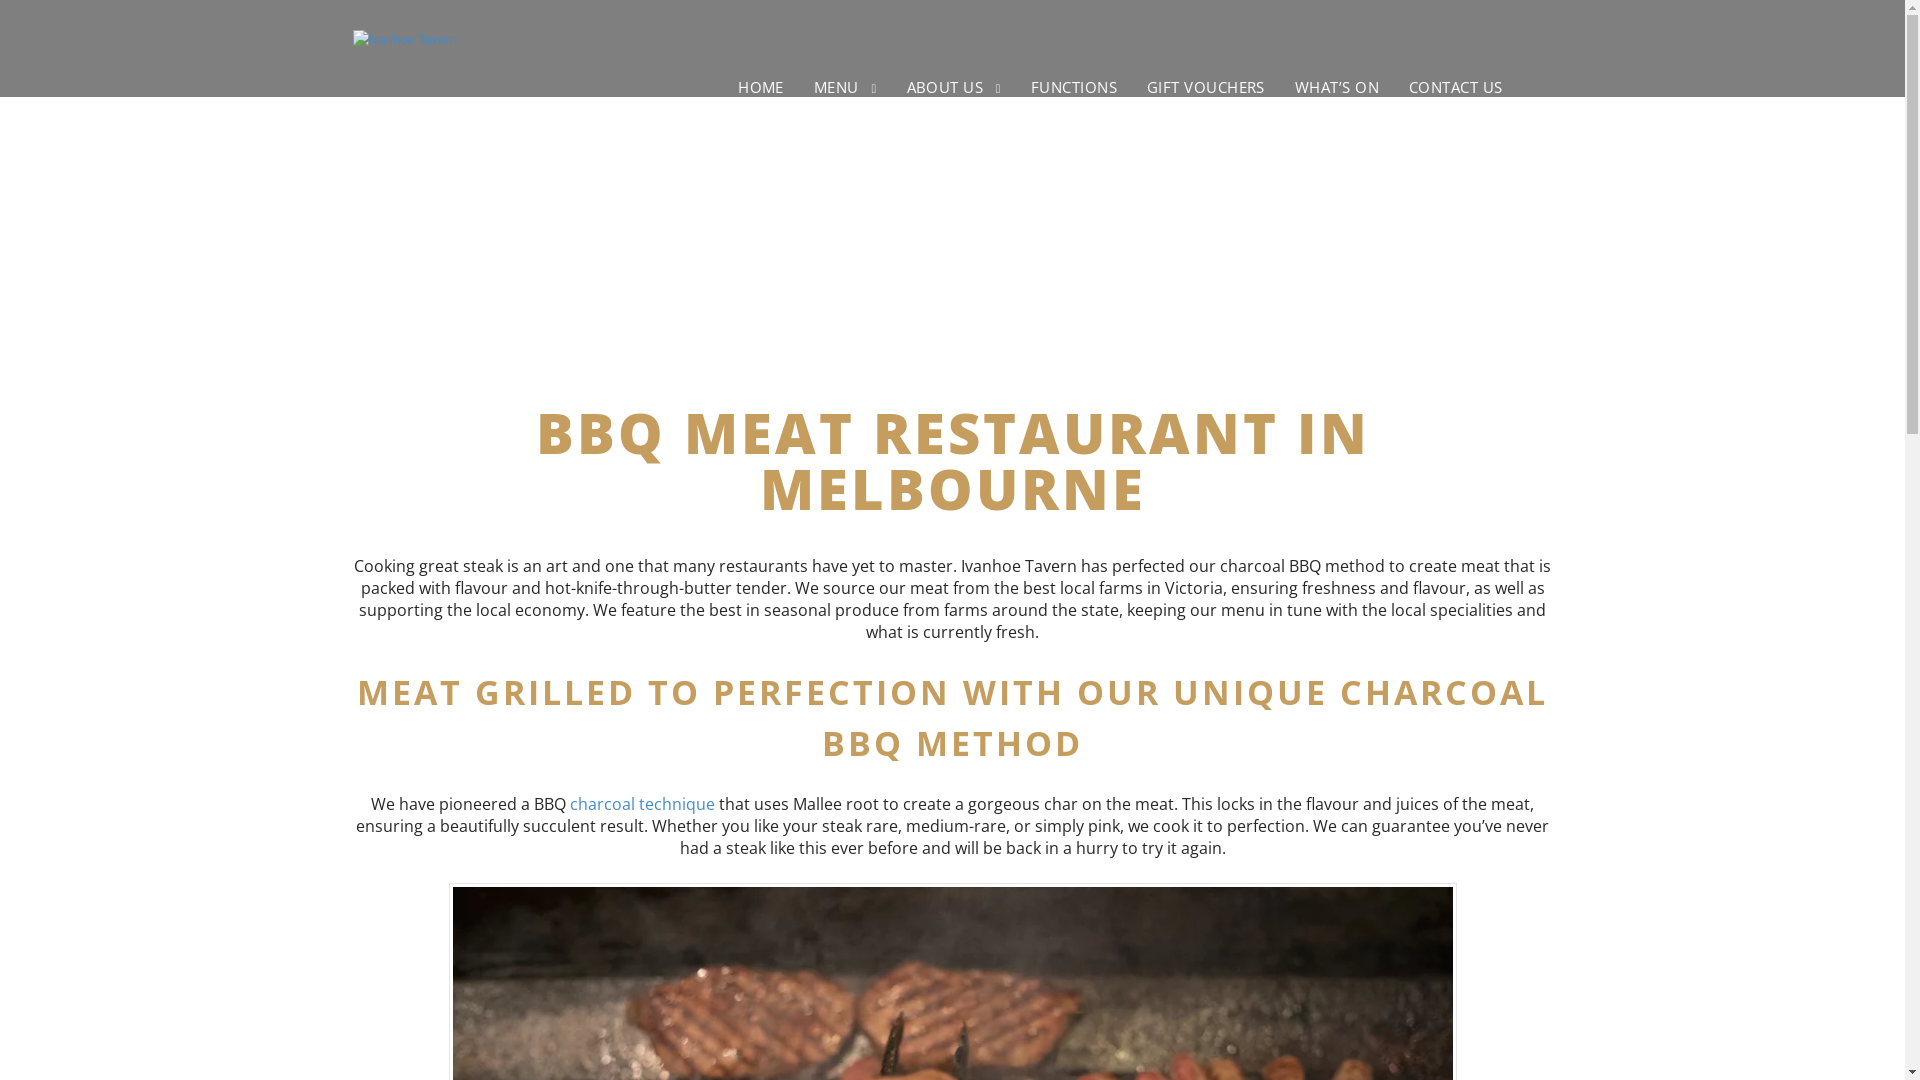 This screenshot has height=1080, width=1920. I want to click on HOME, so click(761, 87).